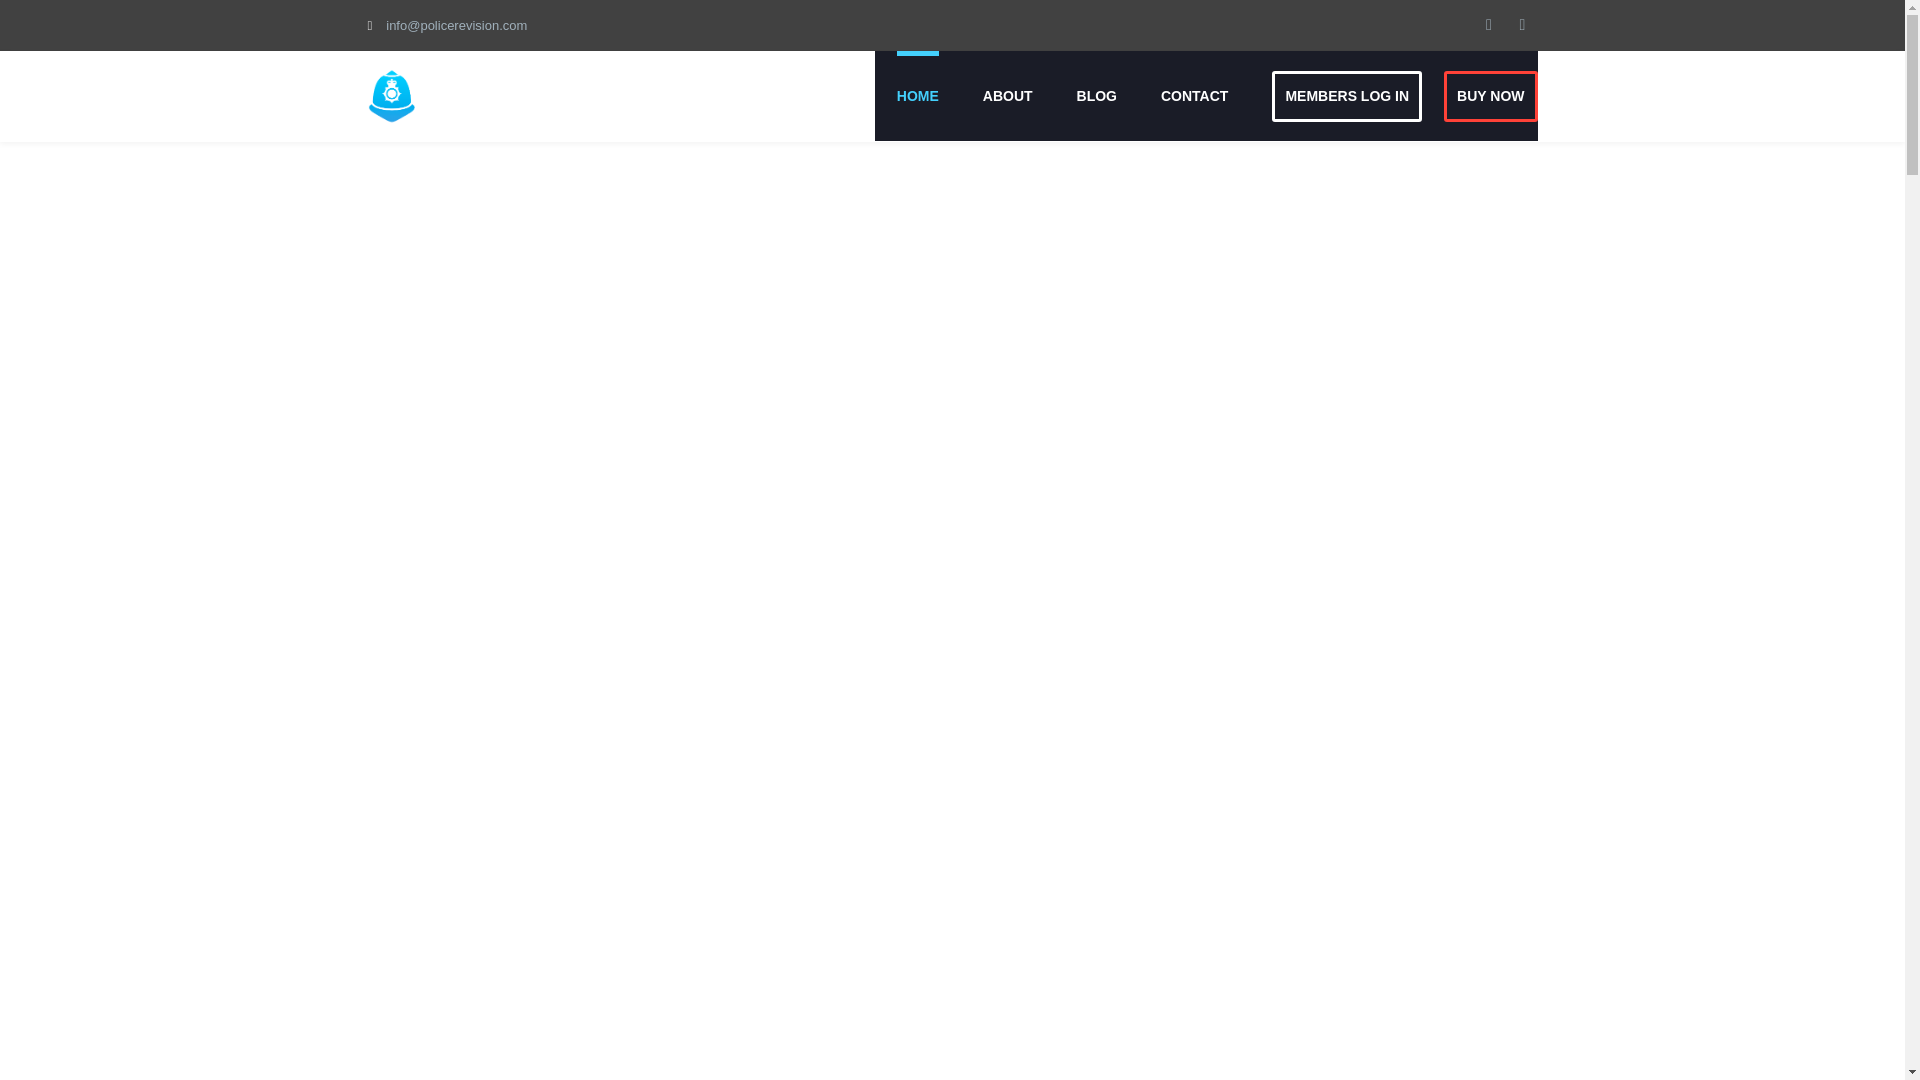  I want to click on MEMBERS LOG IN, so click(1346, 96).